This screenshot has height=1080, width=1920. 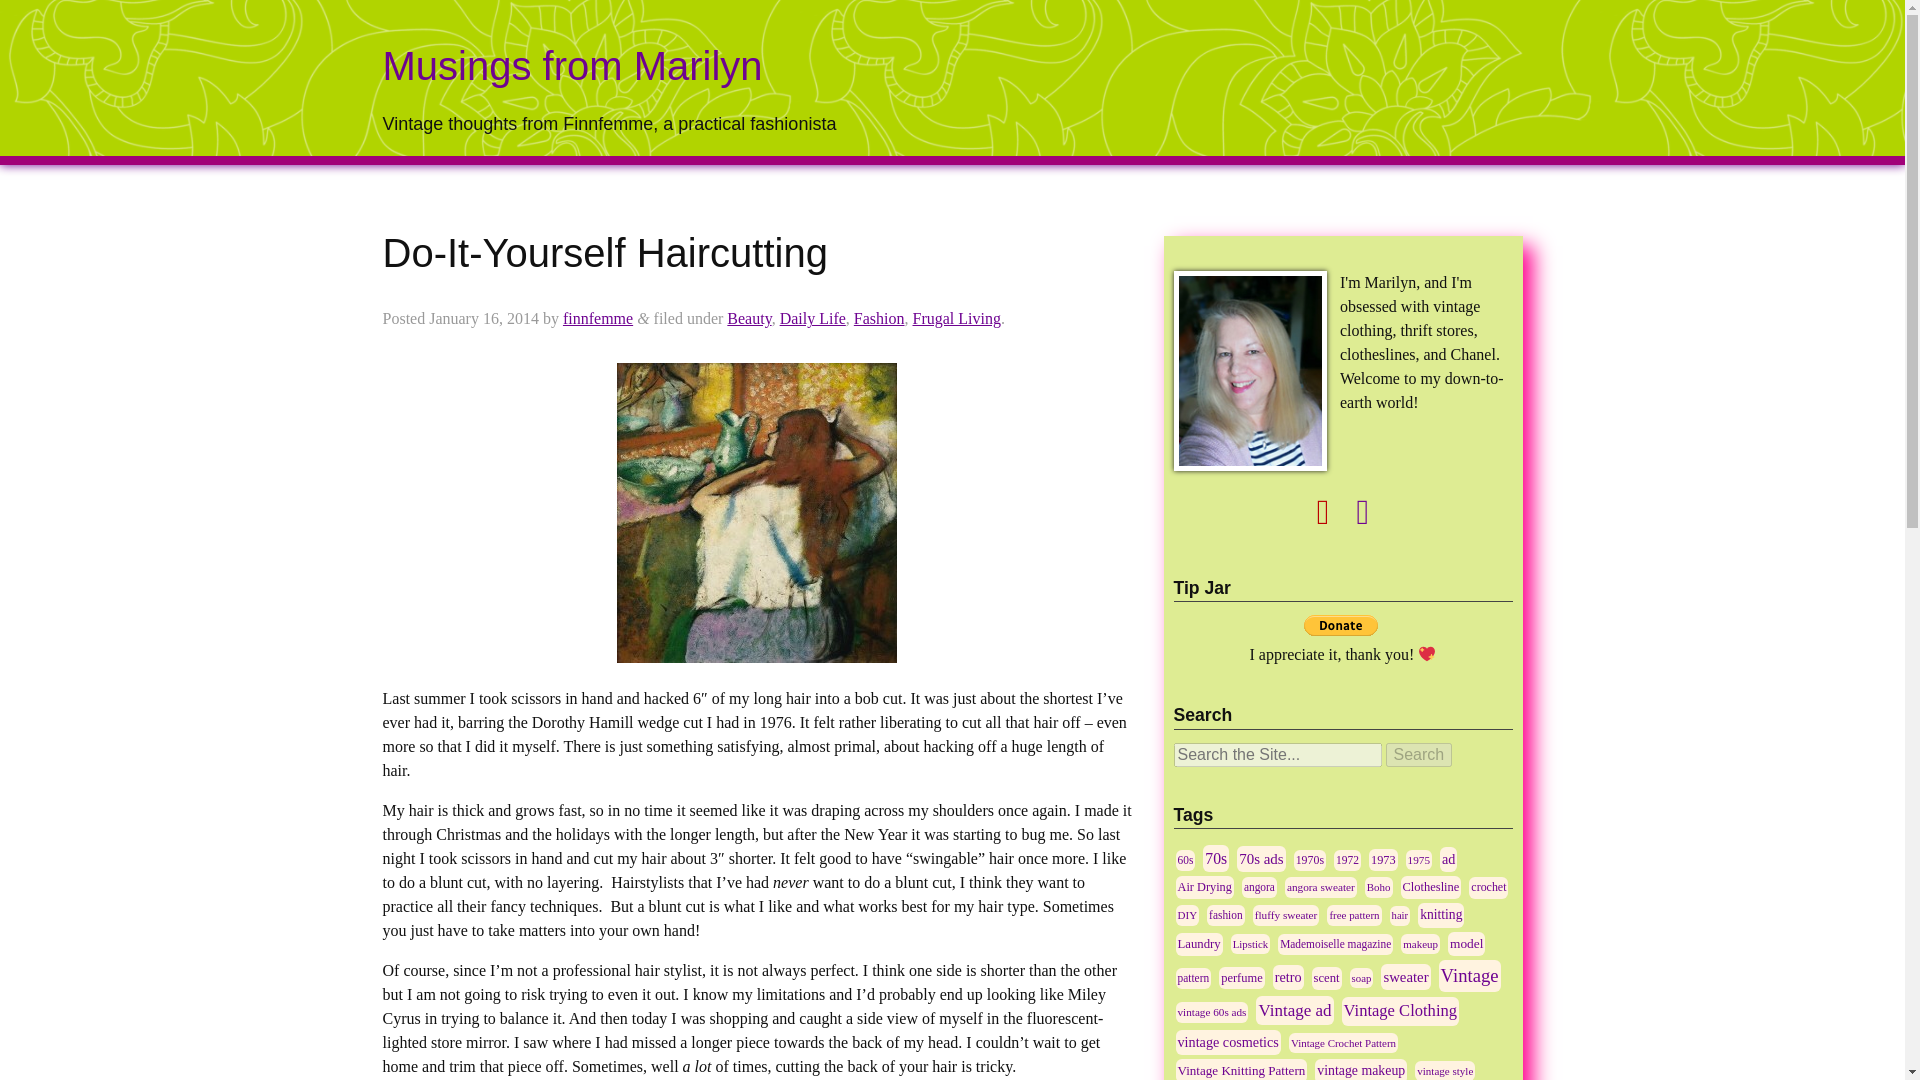 I want to click on Air Drying, so click(x=1204, y=886).